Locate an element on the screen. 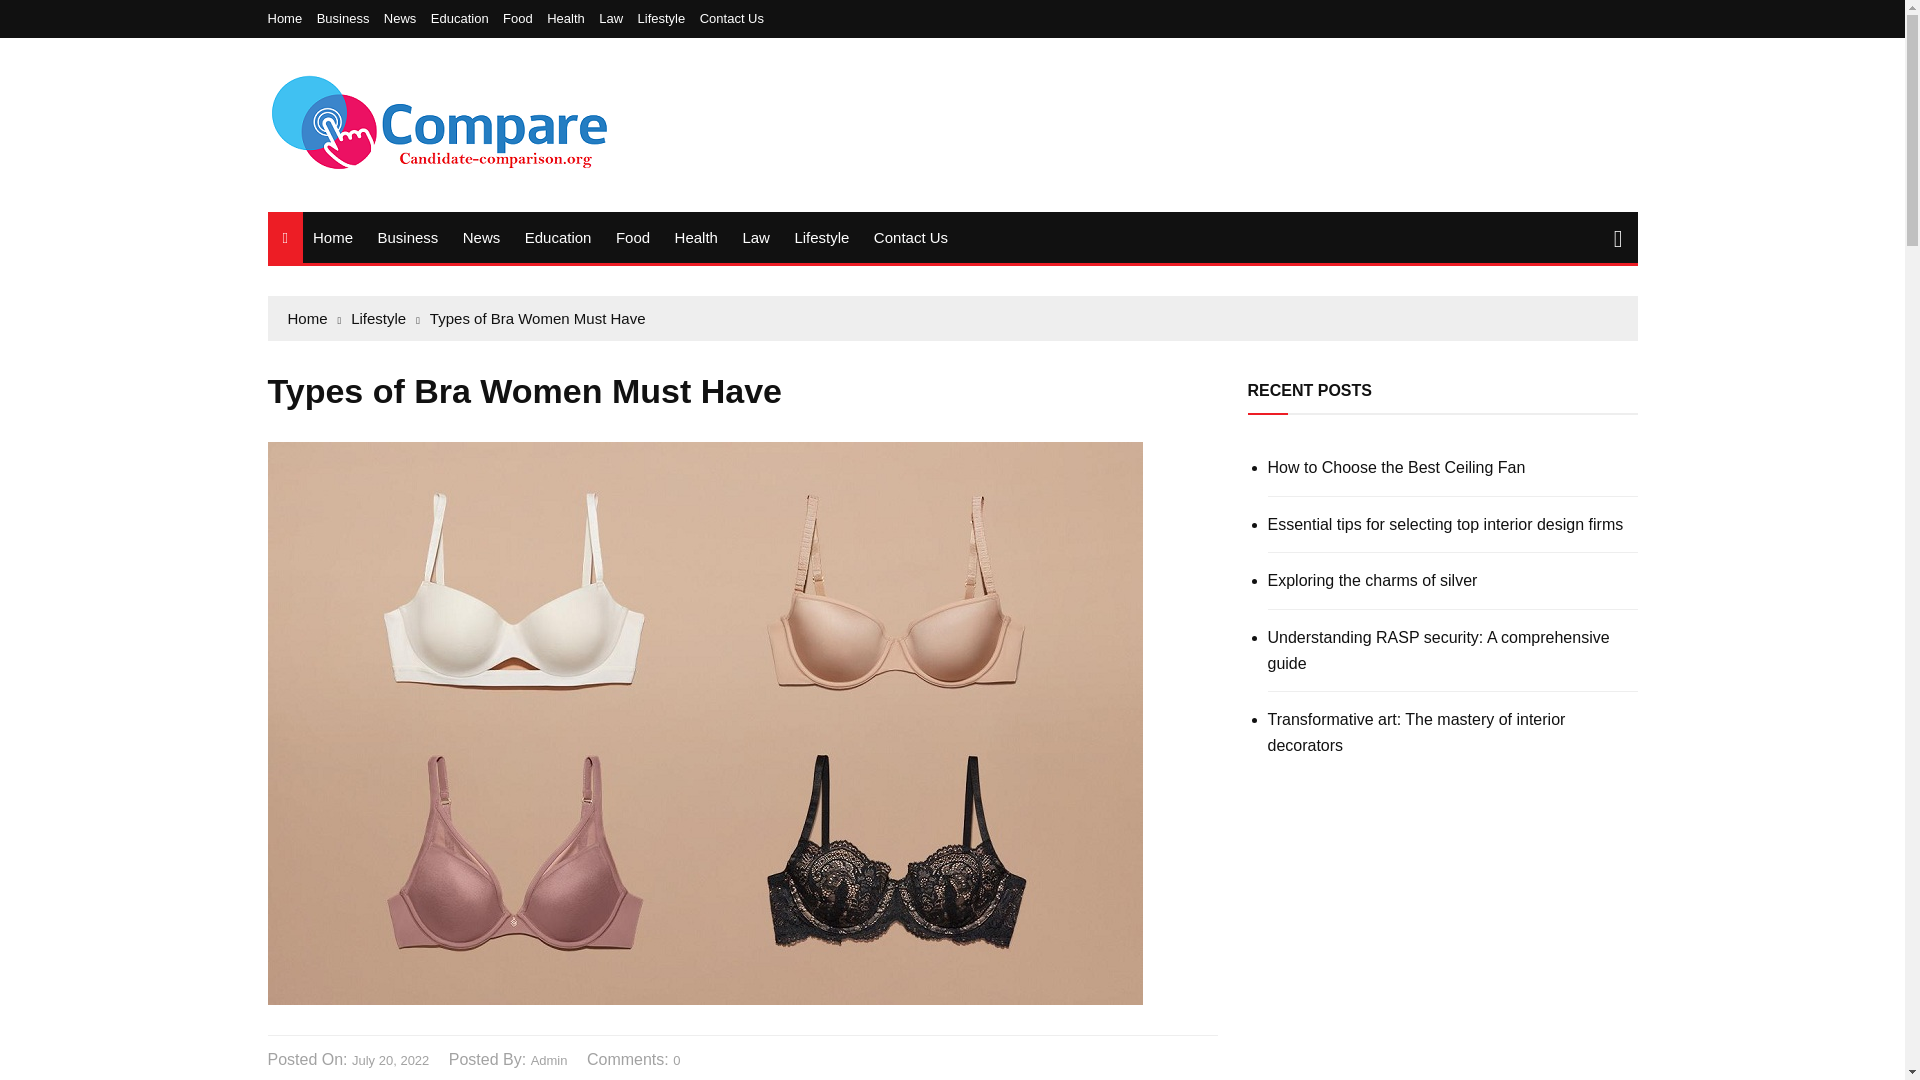  Lifestyle is located at coordinates (666, 18).